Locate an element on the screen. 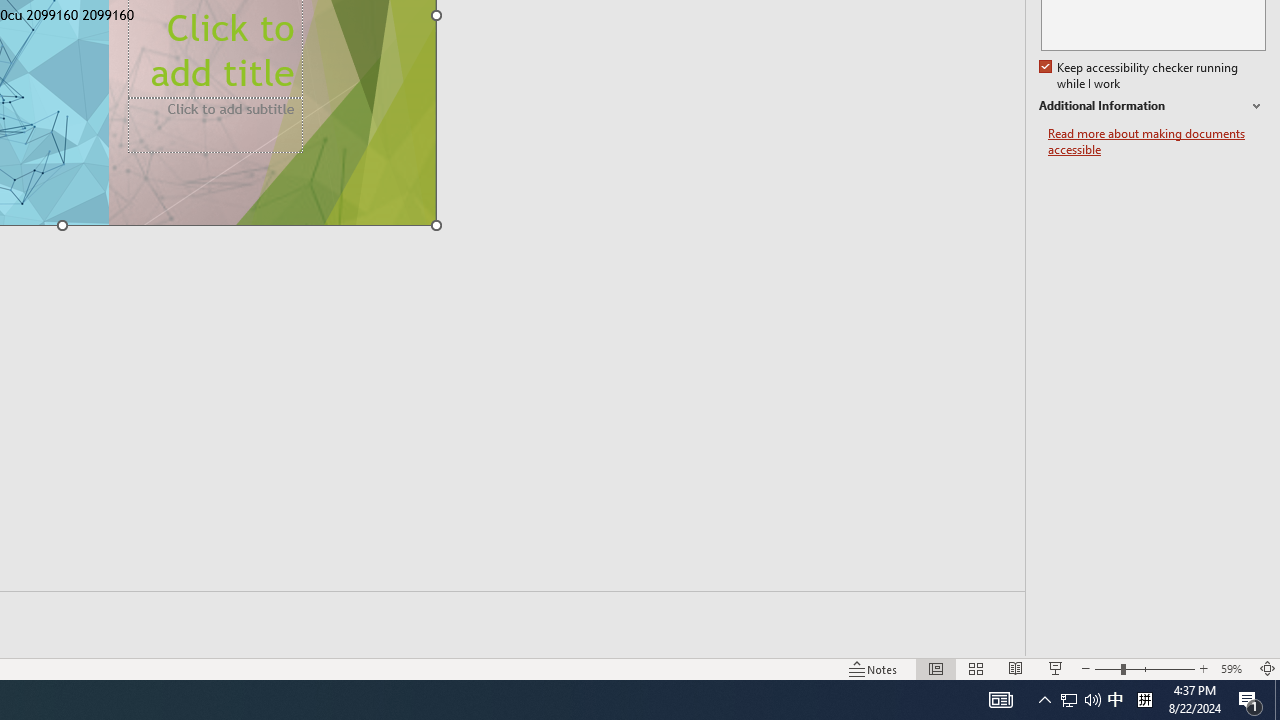  Additional Information is located at coordinates (1152, 106).